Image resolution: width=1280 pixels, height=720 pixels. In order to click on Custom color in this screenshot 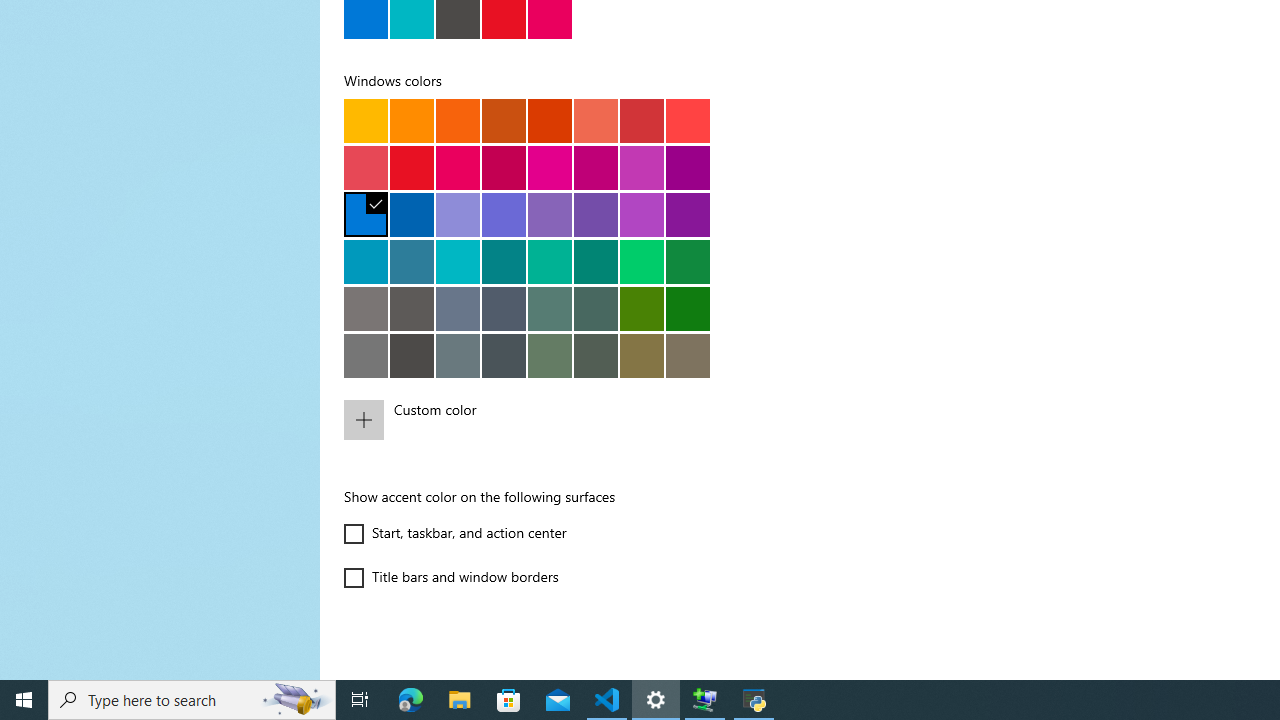, I will do `click(563, 420)`.